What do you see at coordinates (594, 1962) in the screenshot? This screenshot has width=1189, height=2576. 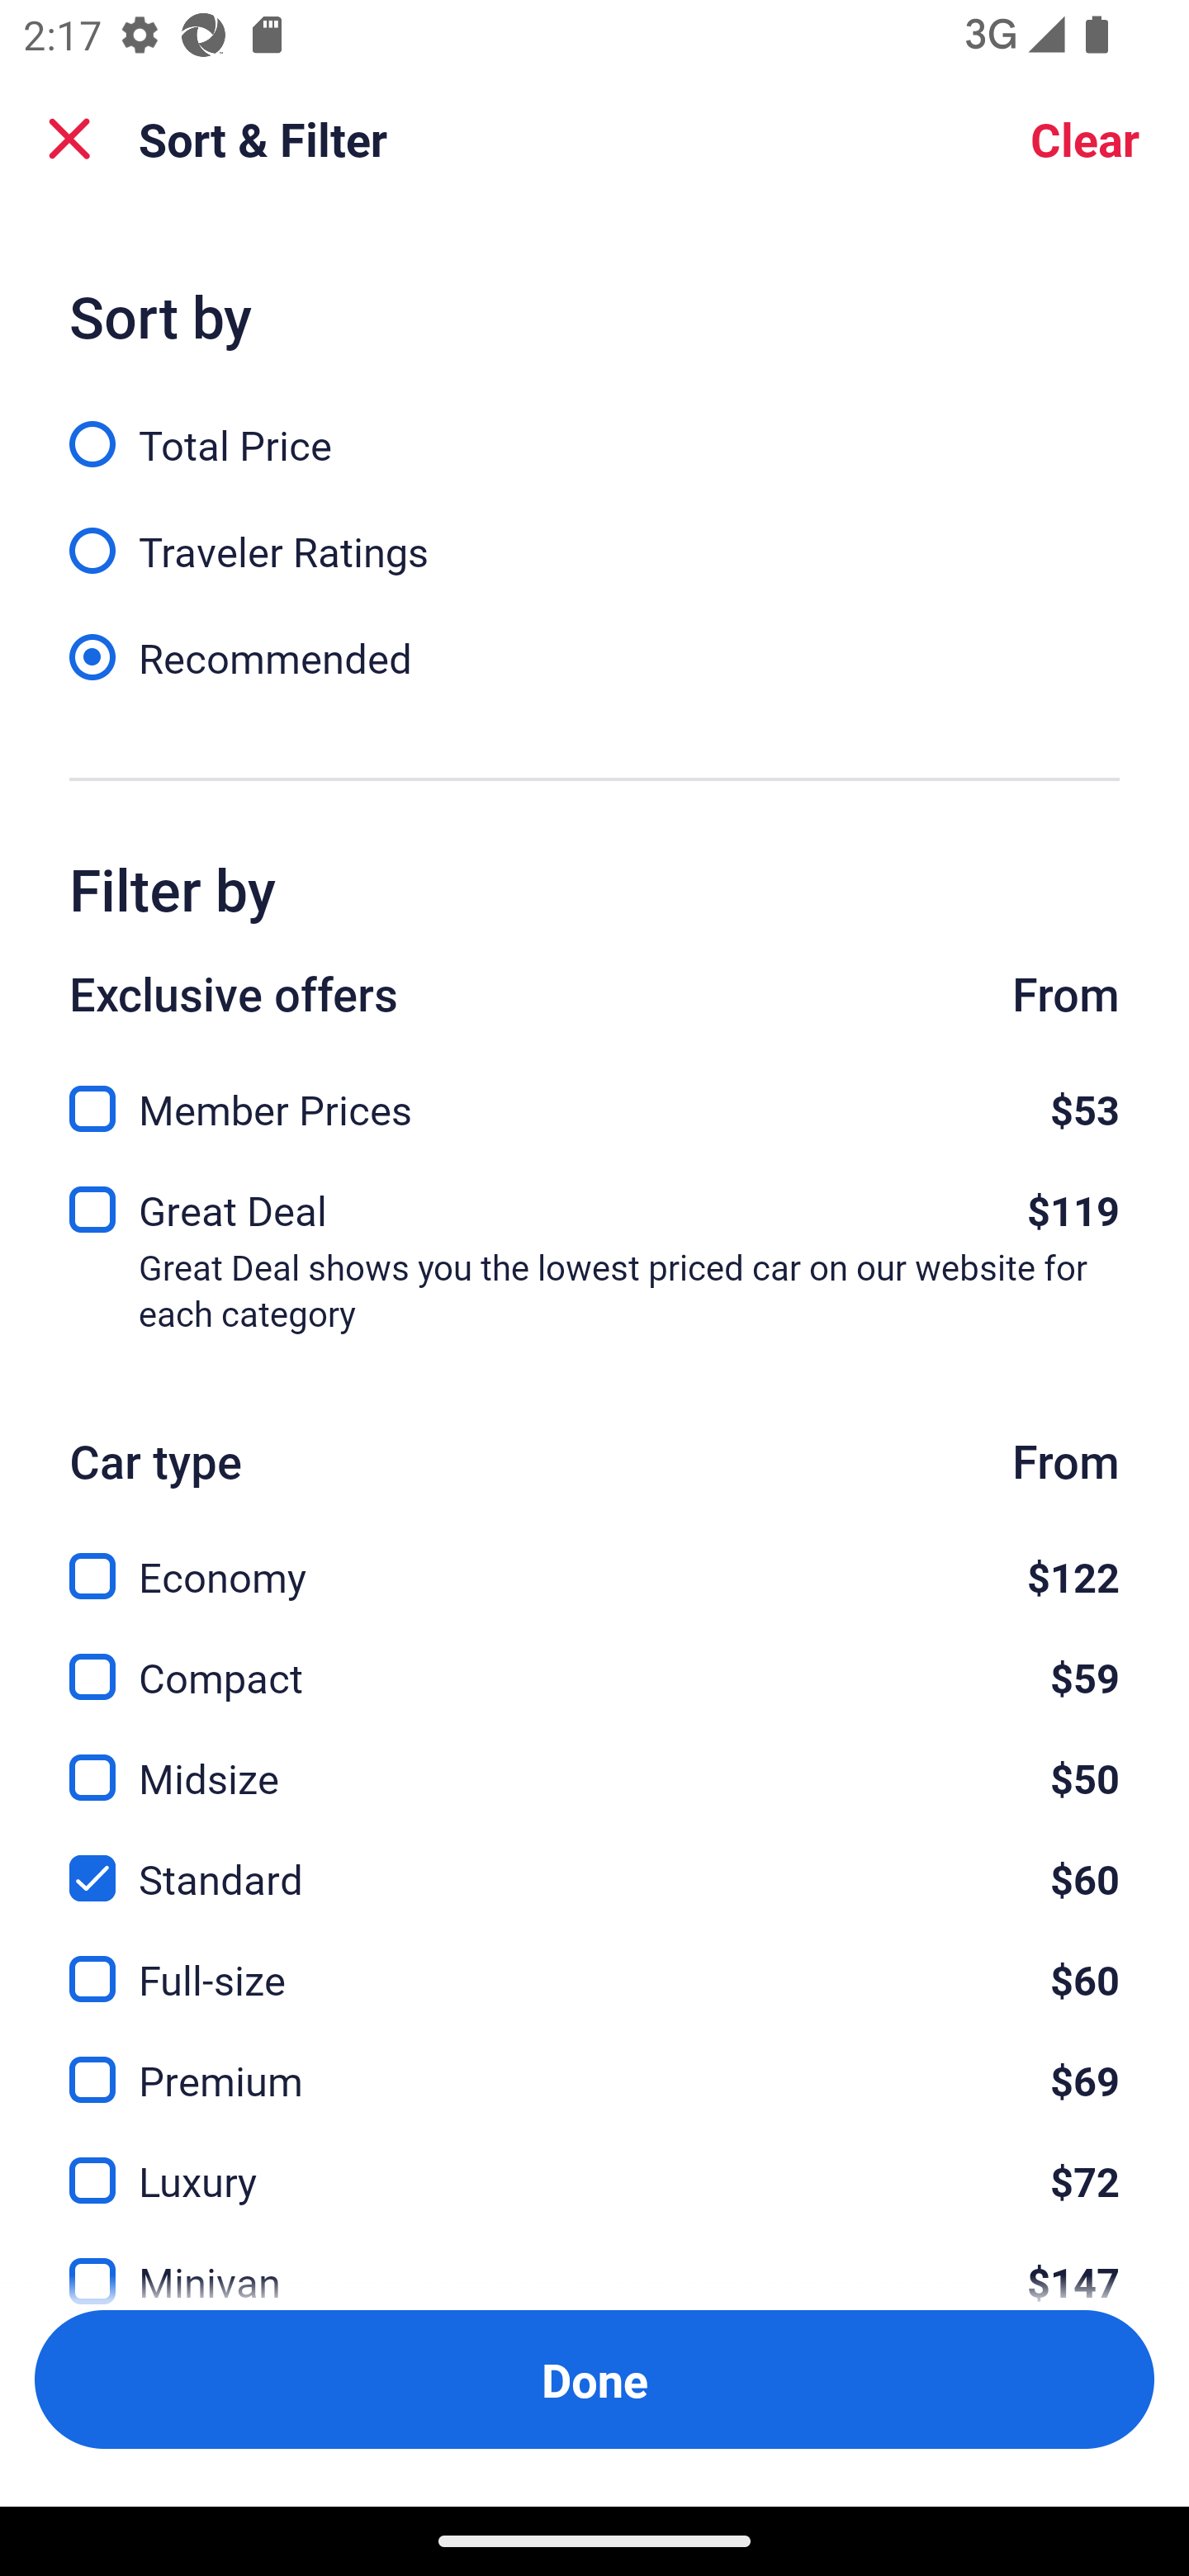 I see `Full-size, $60 Full-size $60` at bounding box center [594, 1962].